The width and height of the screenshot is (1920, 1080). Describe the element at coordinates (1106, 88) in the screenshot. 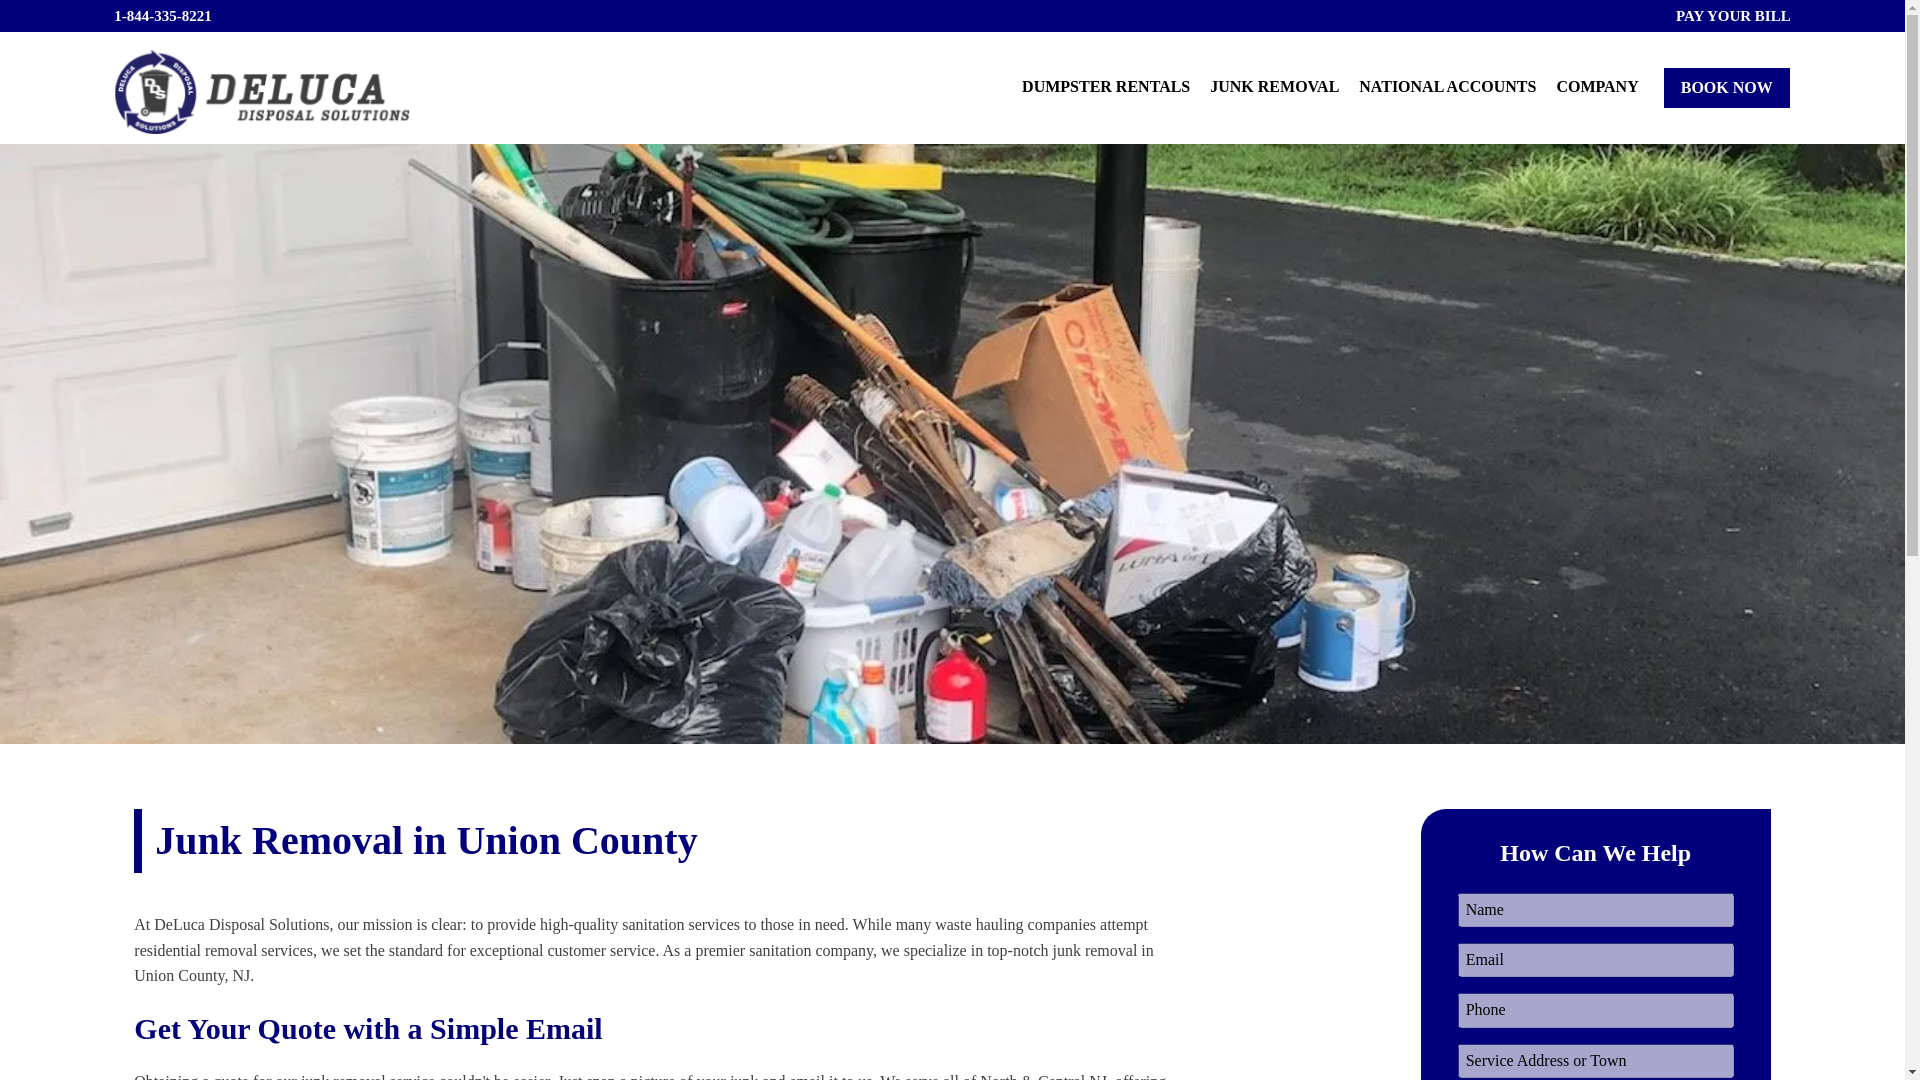

I see `DUMPSTER RENTALS` at that location.